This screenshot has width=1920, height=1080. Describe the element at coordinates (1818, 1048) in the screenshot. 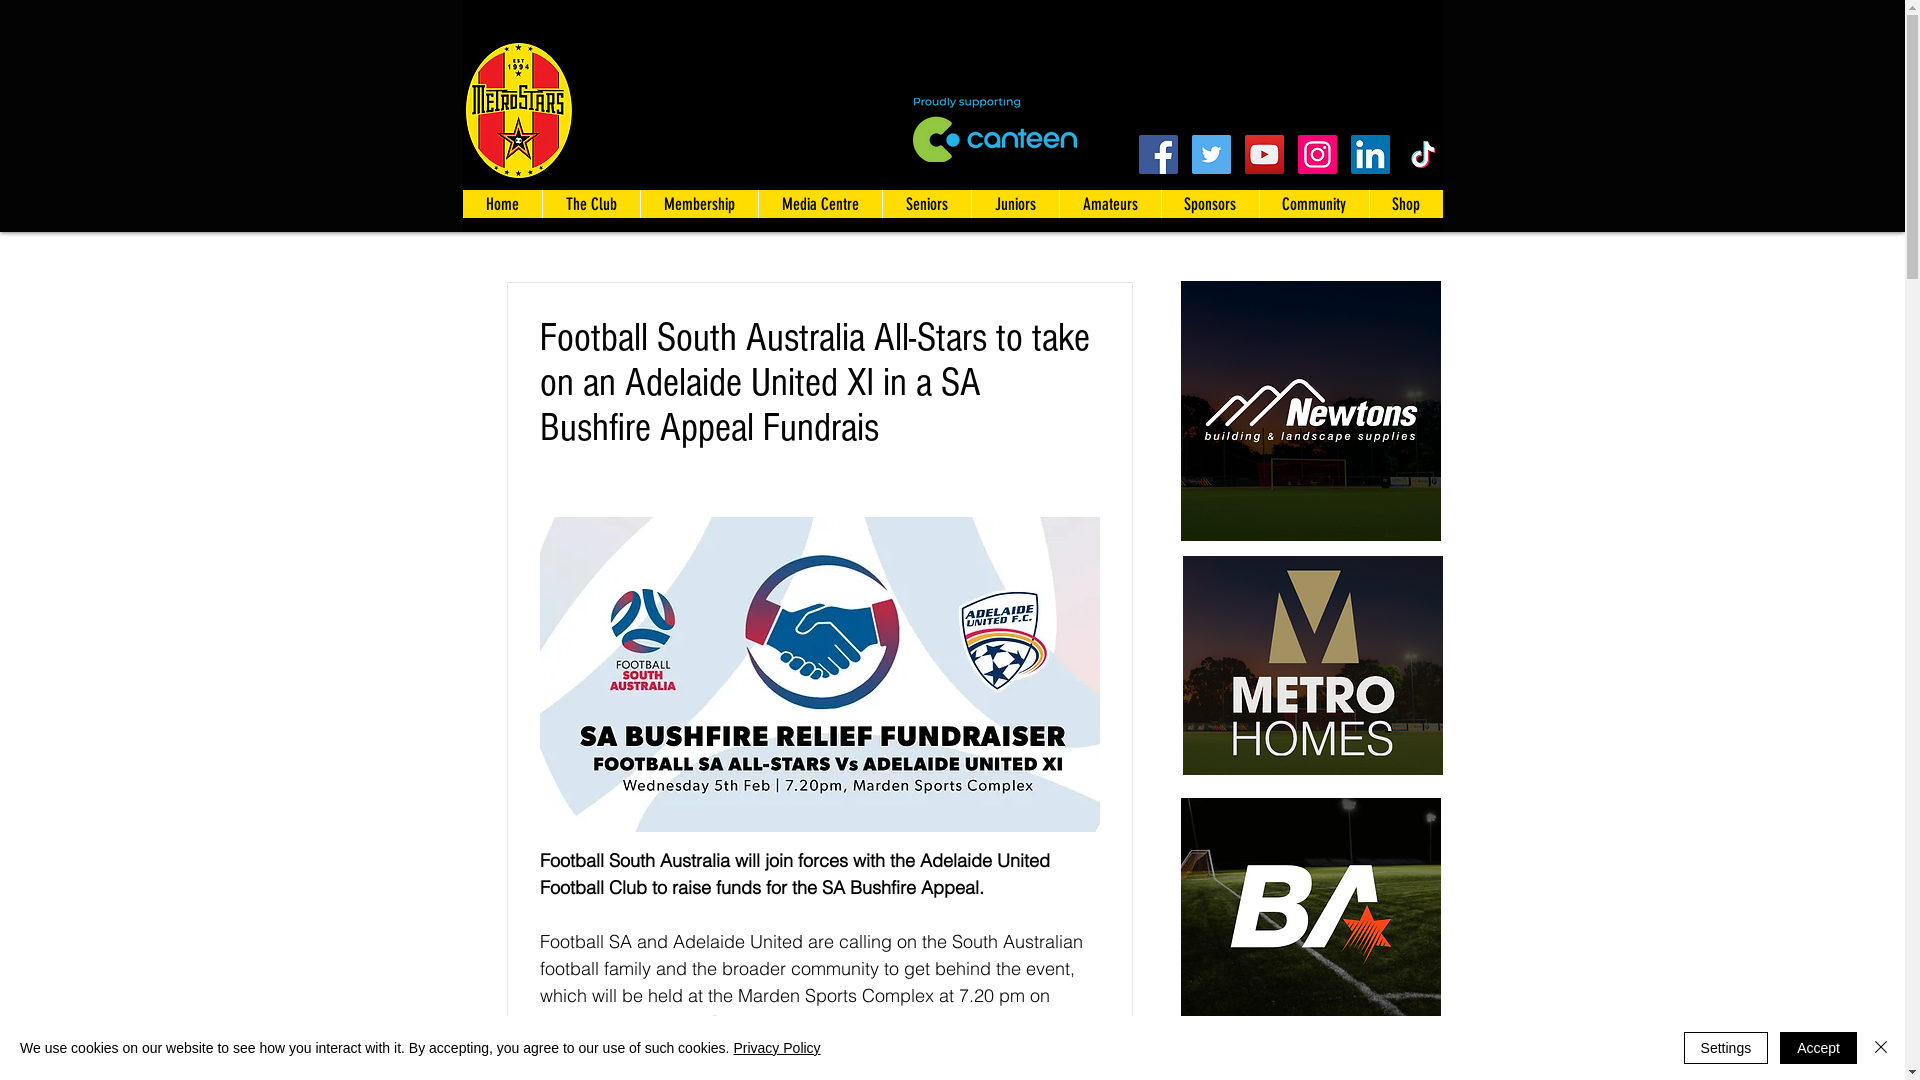

I see `Accept` at that location.